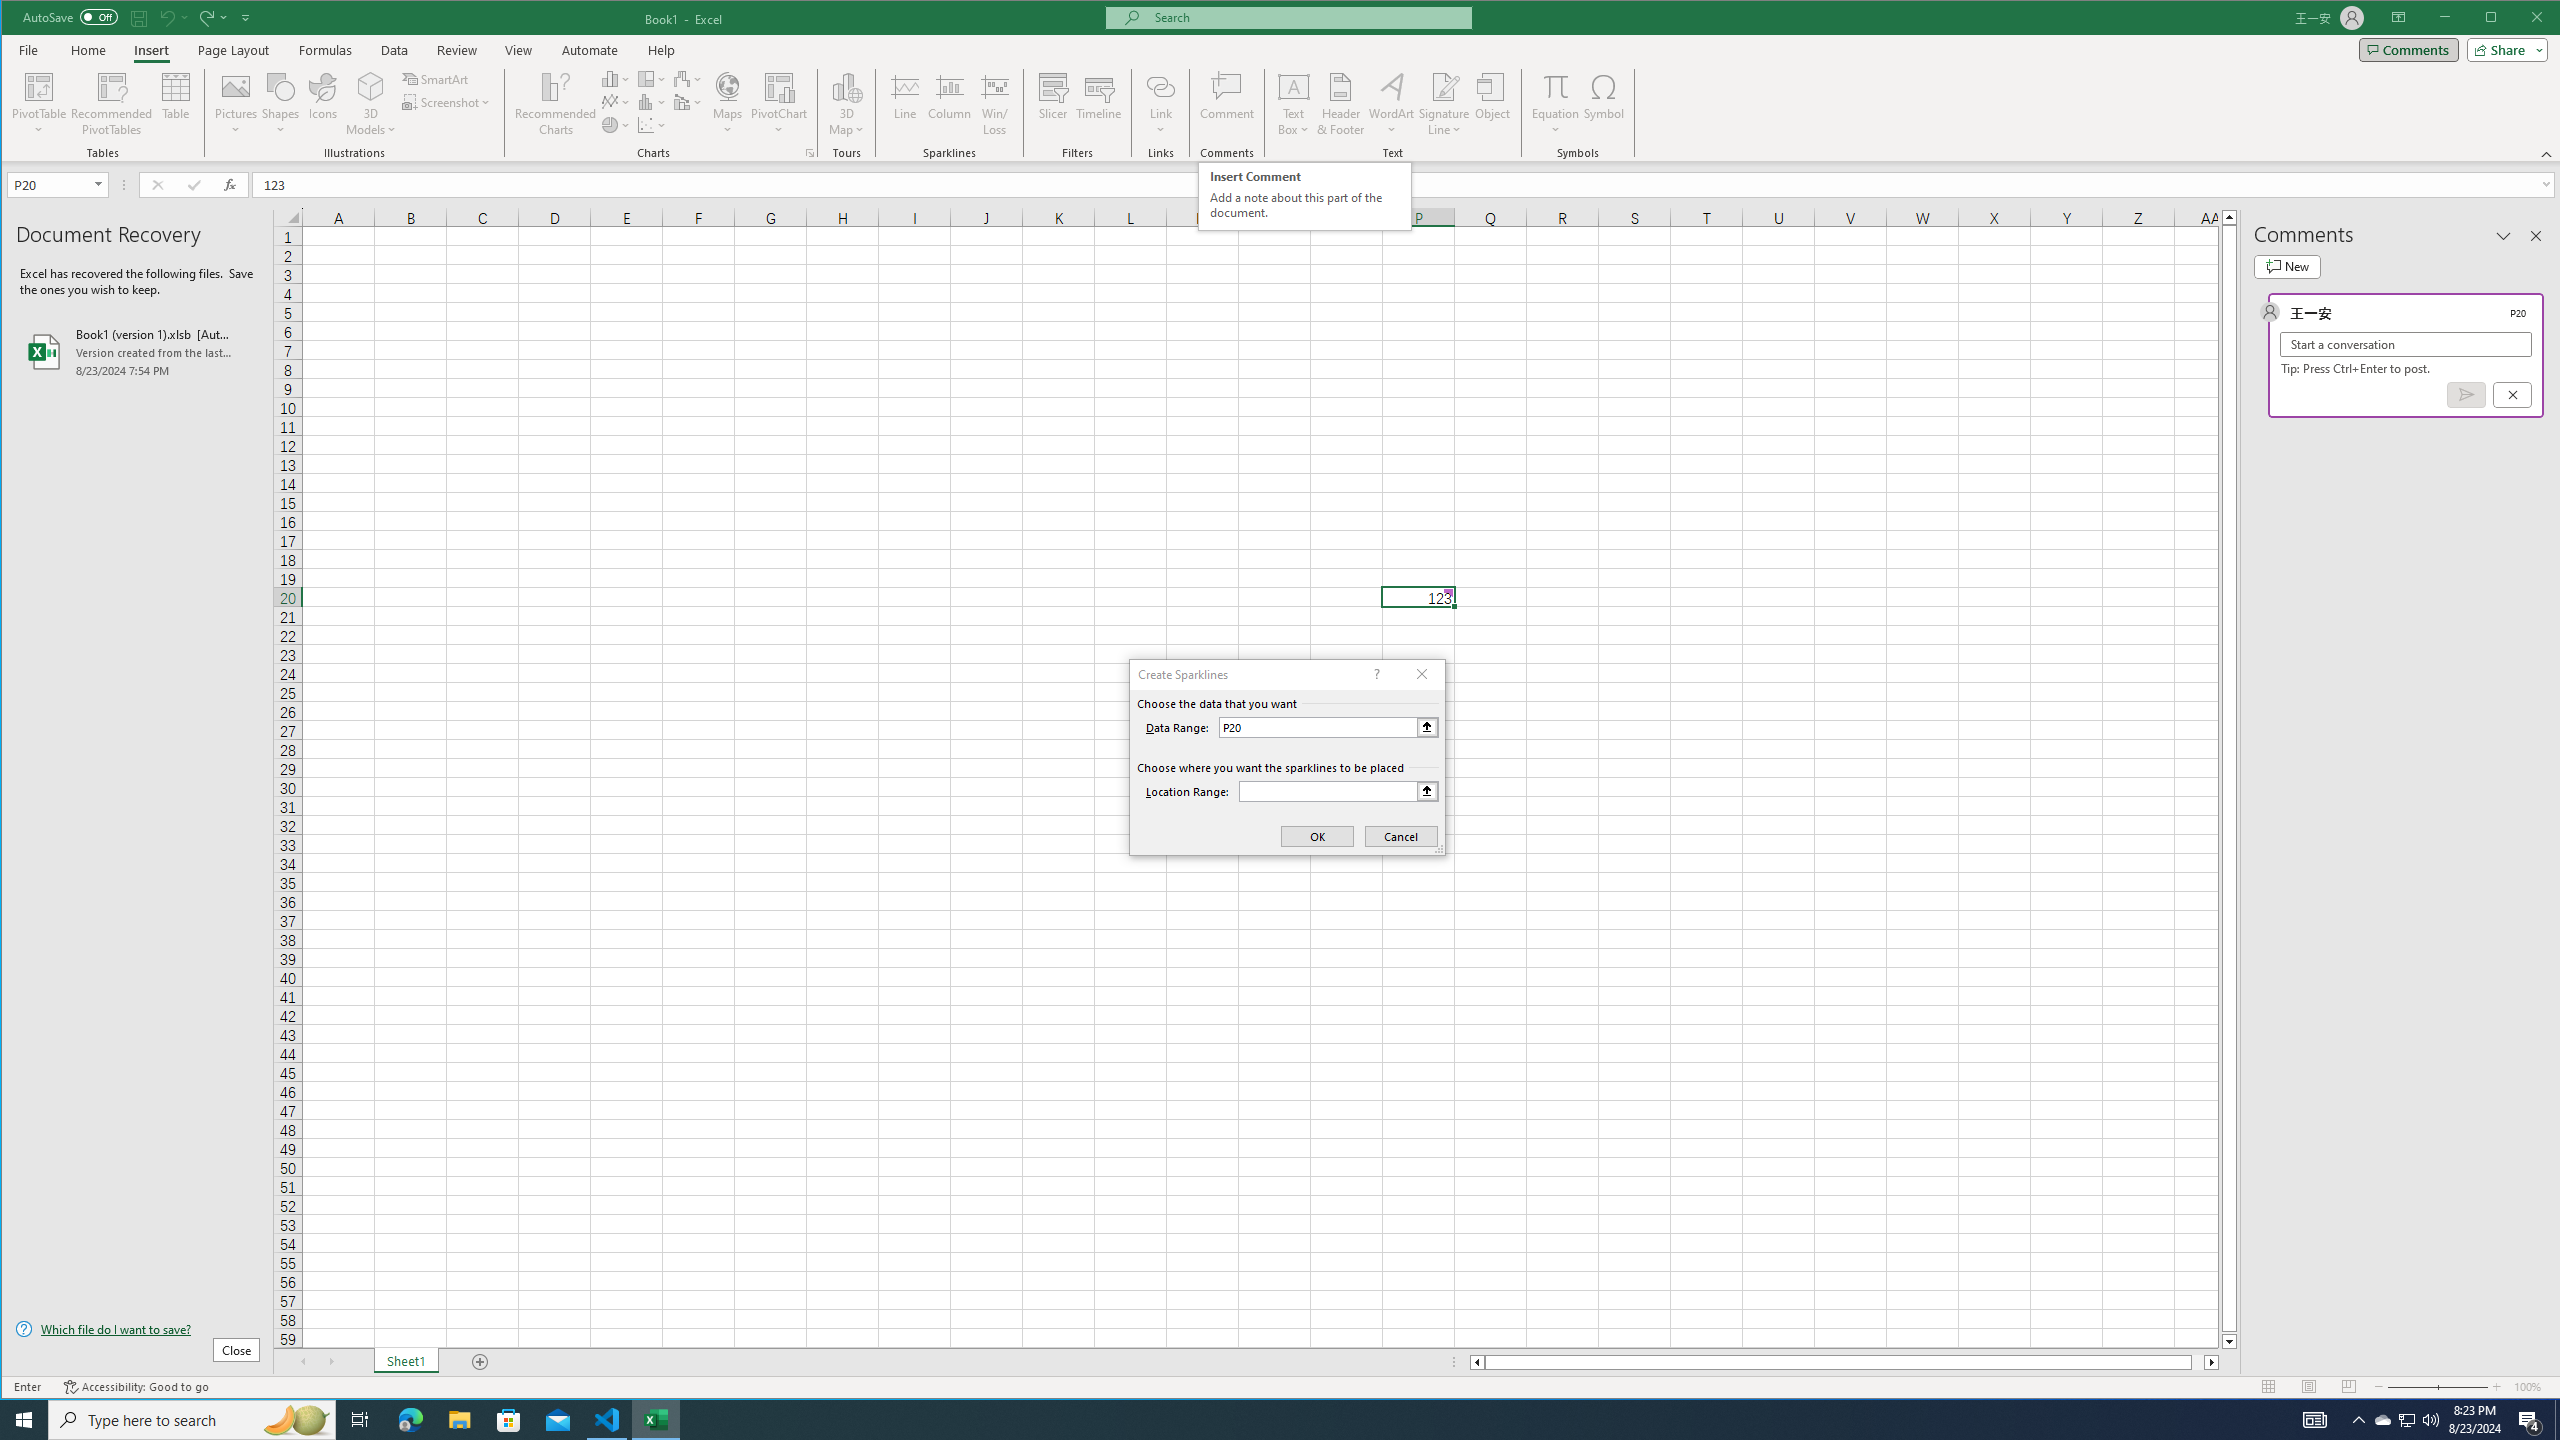 This screenshot has height=1440, width=2560. Describe the element at coordinates (616, 124) in the screenshot. I see `Insert Pie or Doughnut Chart` at that location.